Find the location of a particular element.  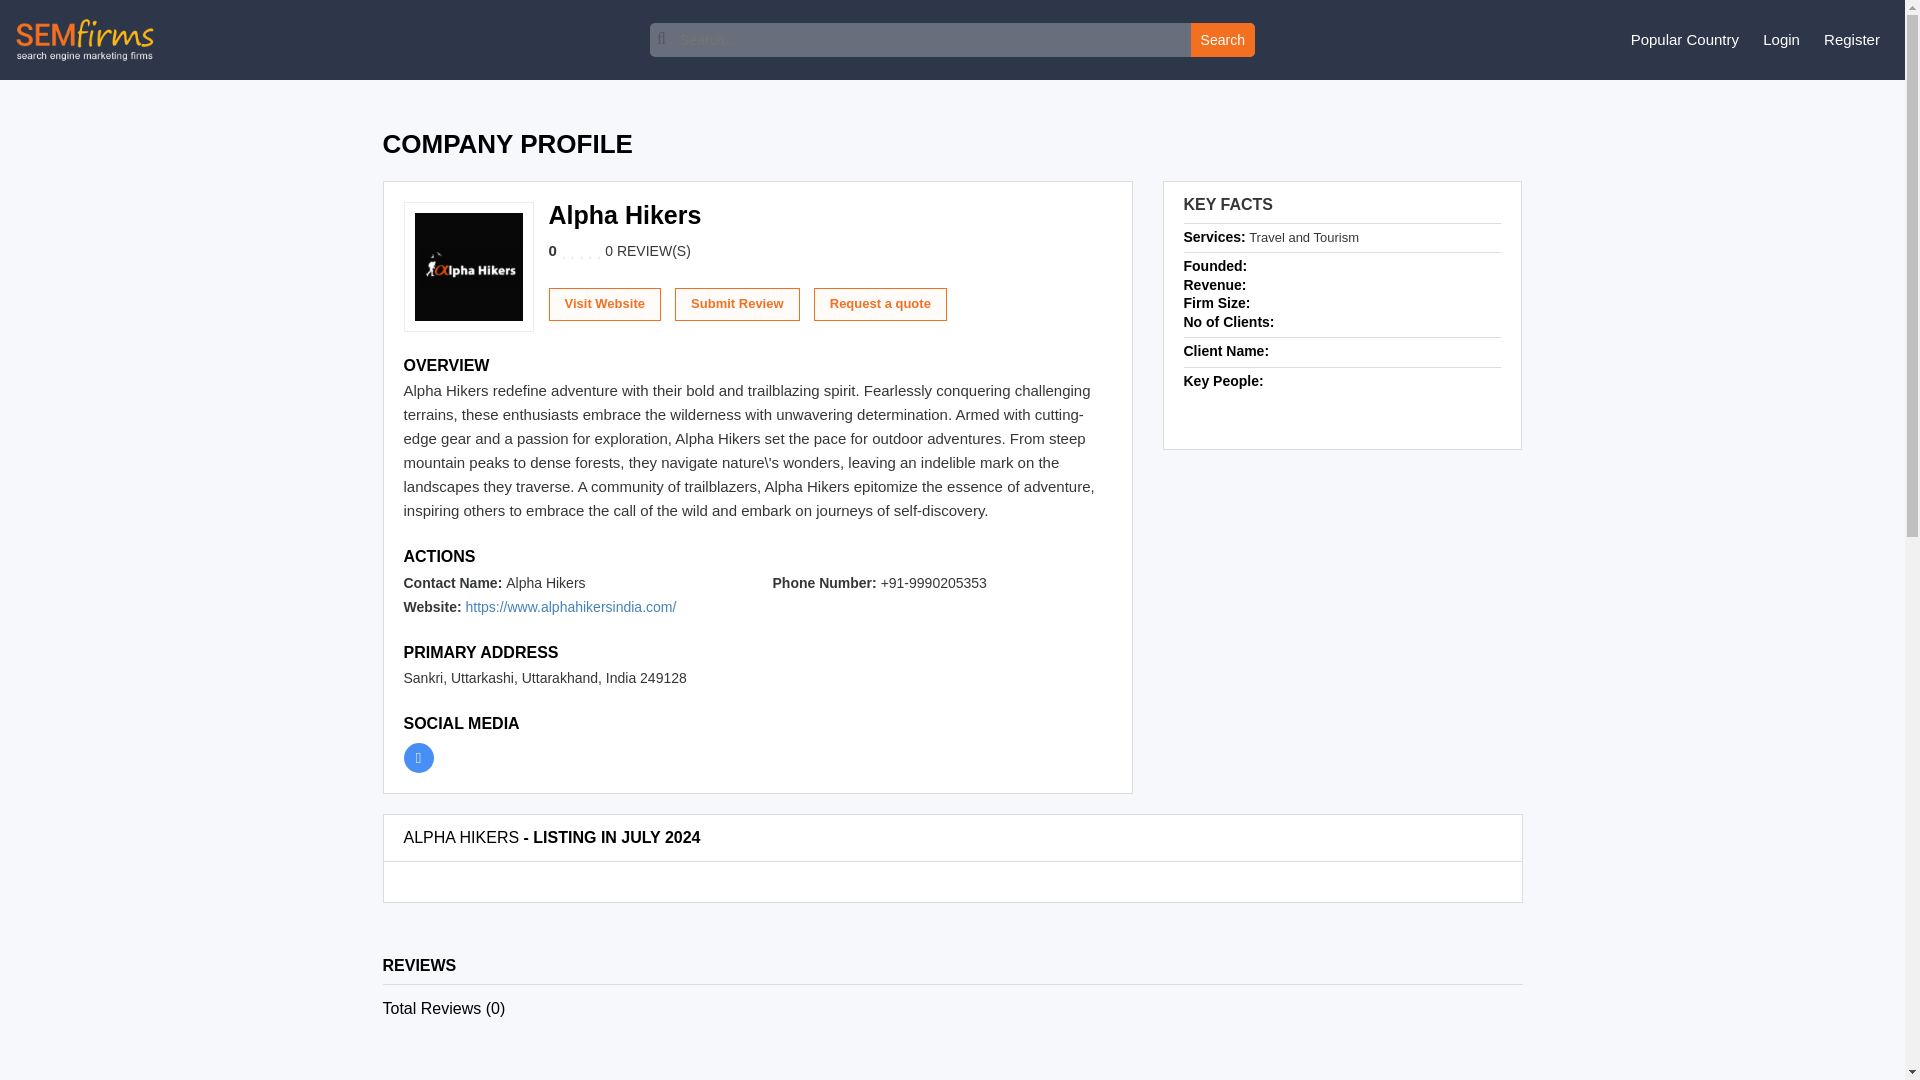

Register is located at coordinates (1852, 39).